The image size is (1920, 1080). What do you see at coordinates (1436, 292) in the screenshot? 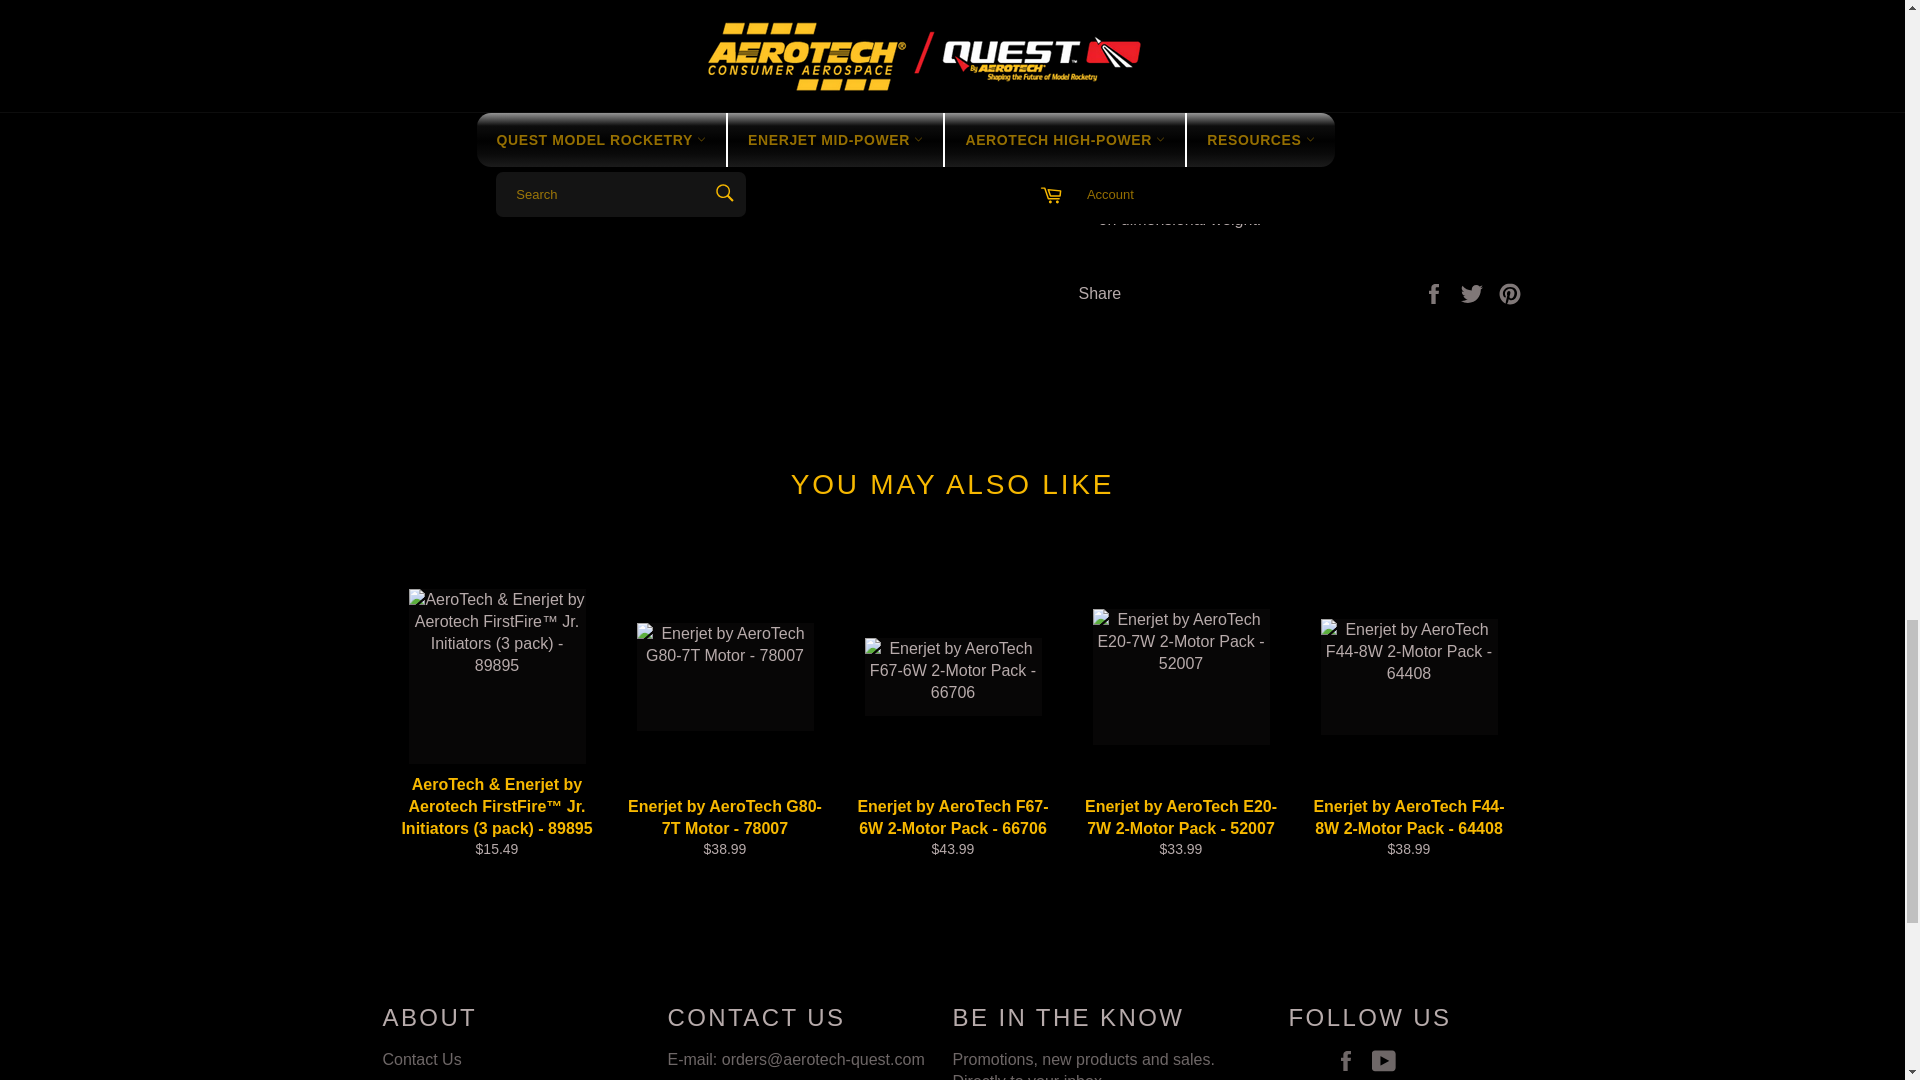
I see `Share on Facebook` at bounding box center [1436, 292].